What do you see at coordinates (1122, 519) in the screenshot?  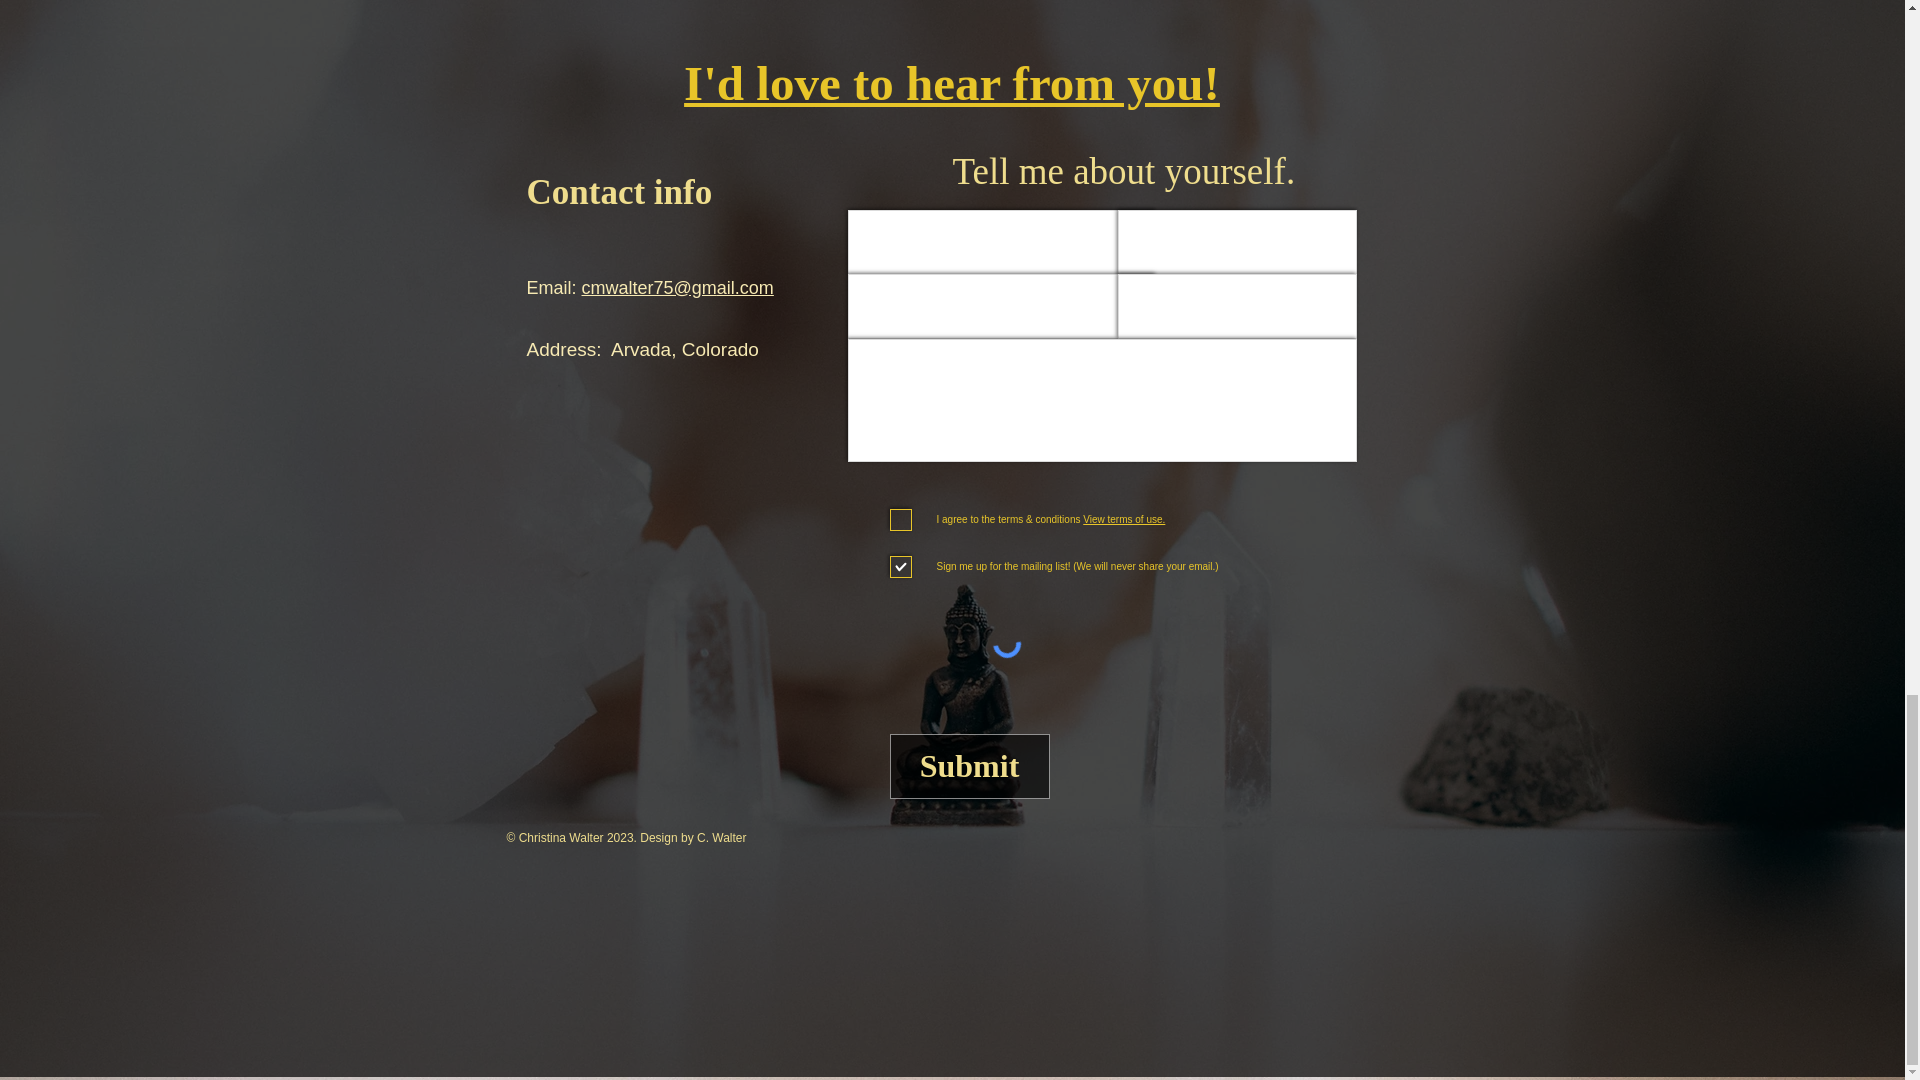 I see `View terms of use.` at bounding box center [1122, 519].